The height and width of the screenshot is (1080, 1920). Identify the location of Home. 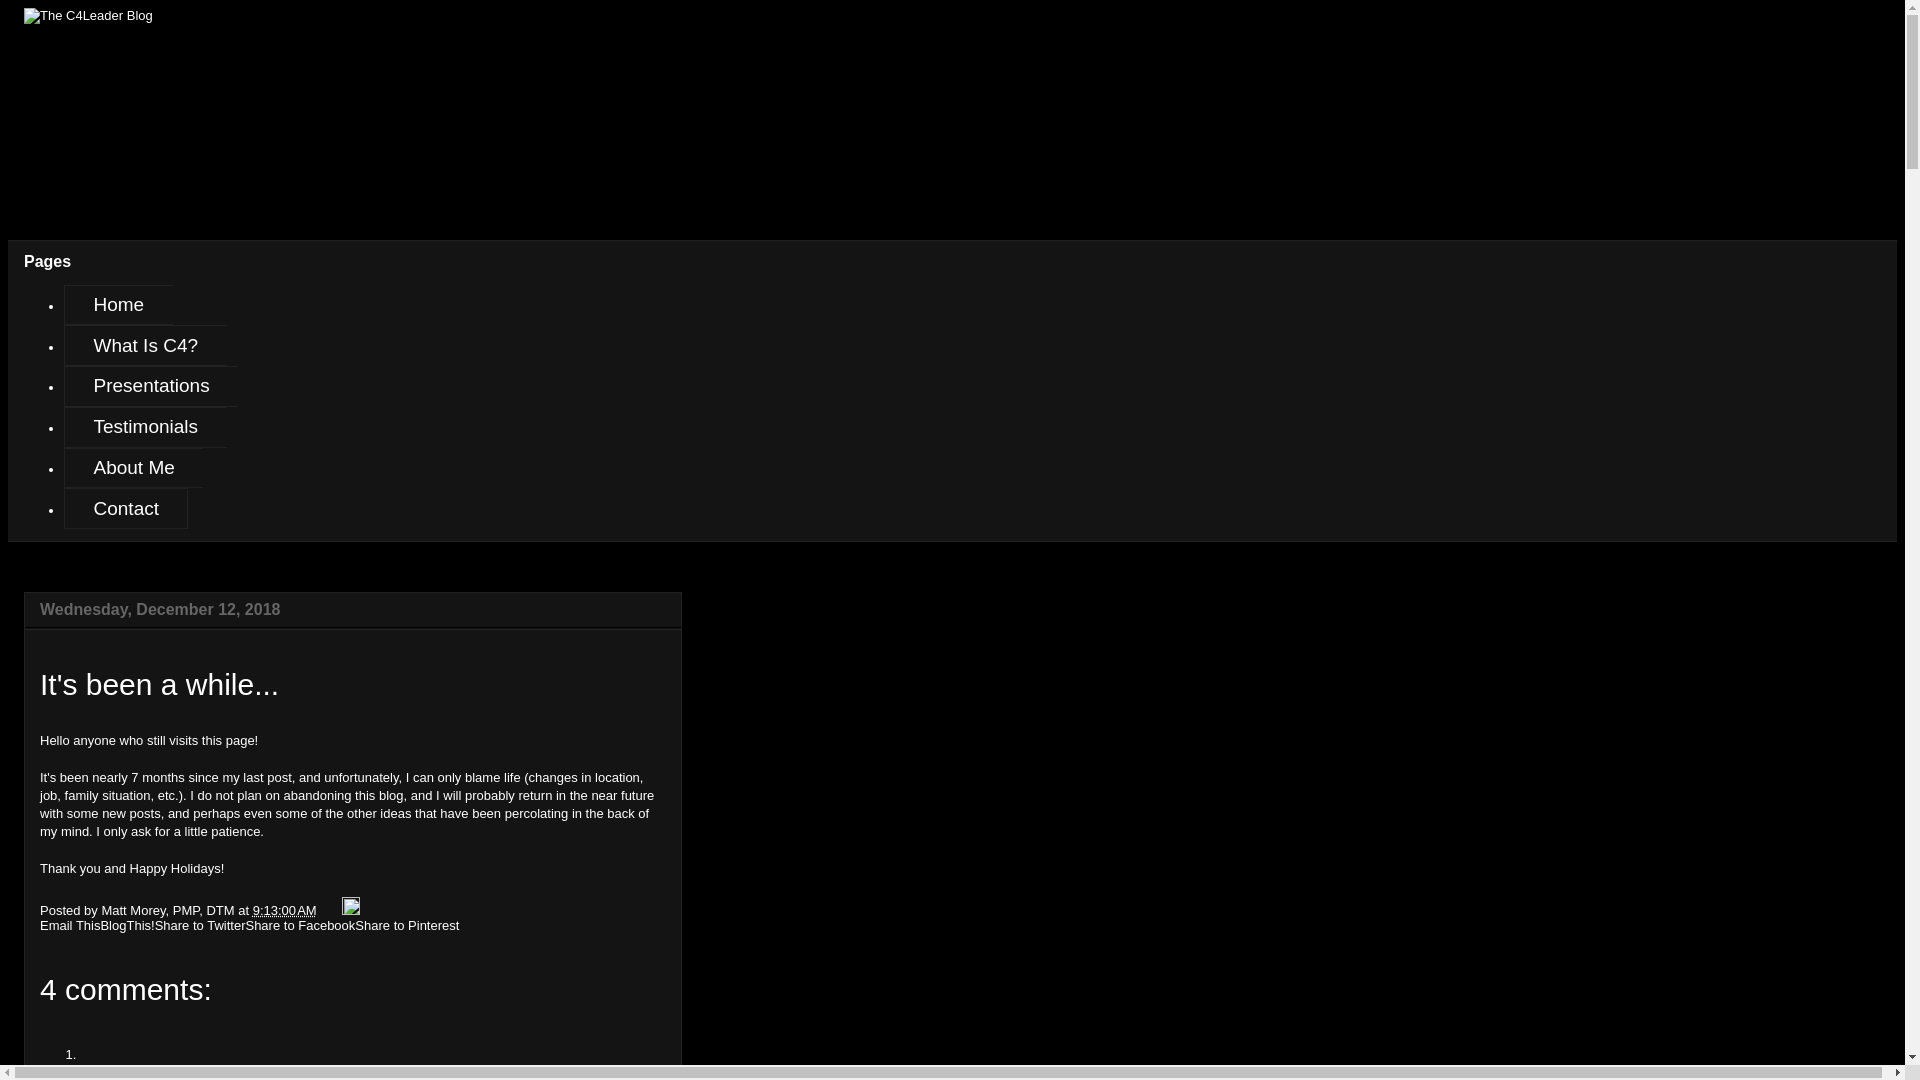
(118, 306).